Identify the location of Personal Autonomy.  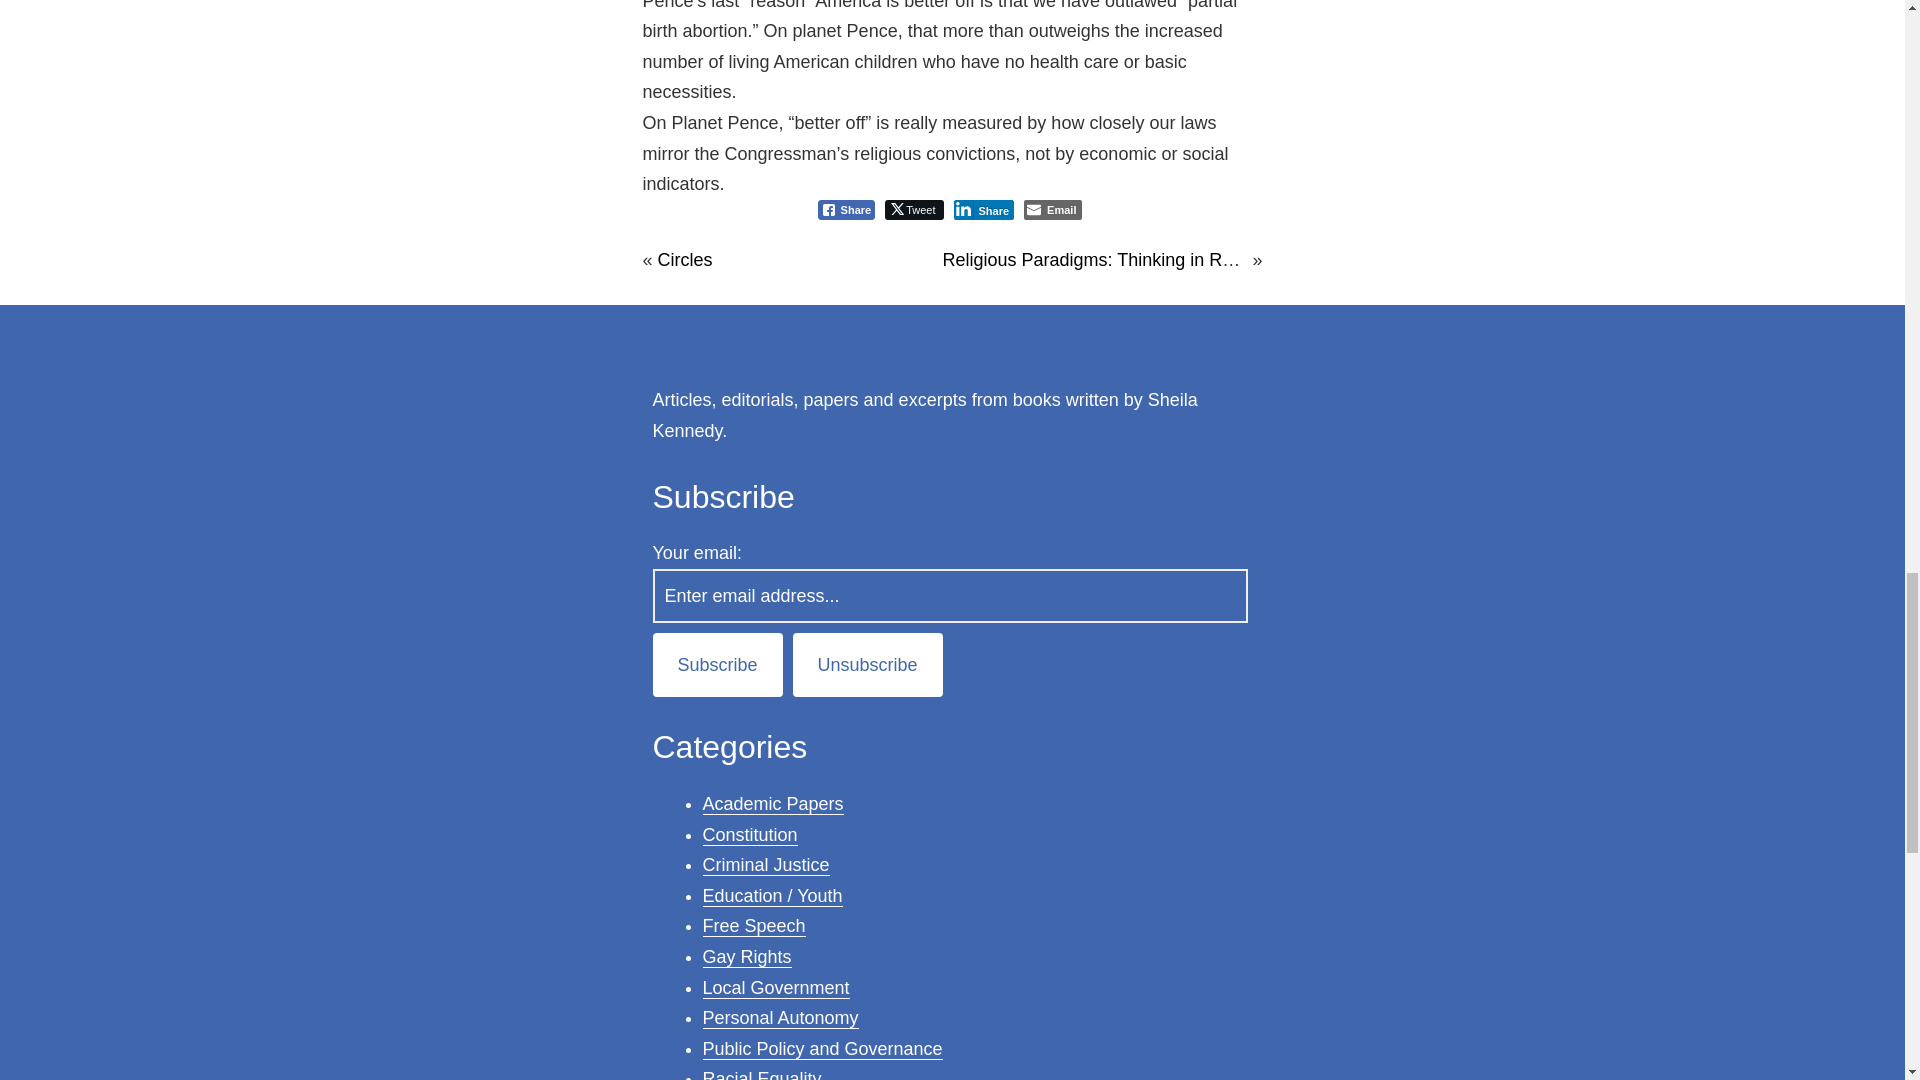
(780, 1018).